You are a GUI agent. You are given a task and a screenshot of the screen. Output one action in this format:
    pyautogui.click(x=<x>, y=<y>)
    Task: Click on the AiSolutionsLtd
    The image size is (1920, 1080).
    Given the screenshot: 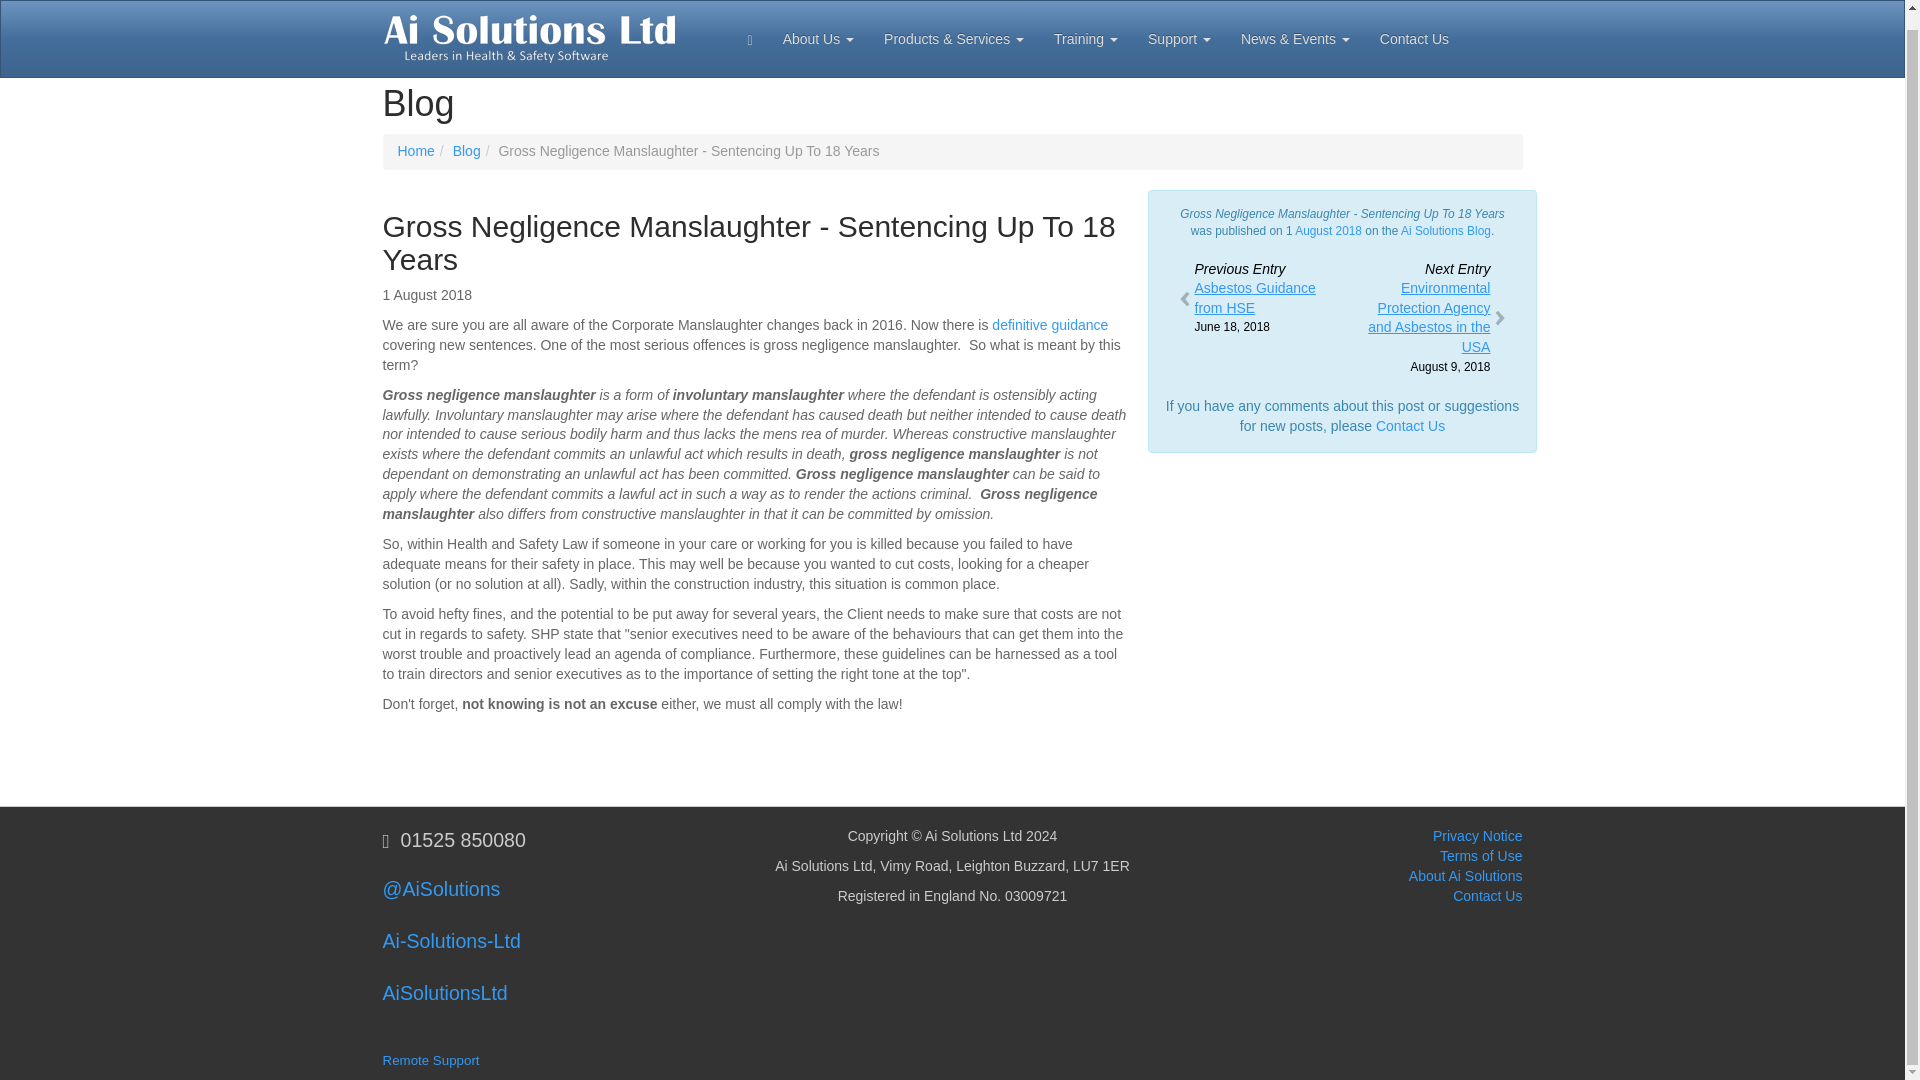 What is the action you would take?
    pyautogui.click(x=1050, y=324)
    